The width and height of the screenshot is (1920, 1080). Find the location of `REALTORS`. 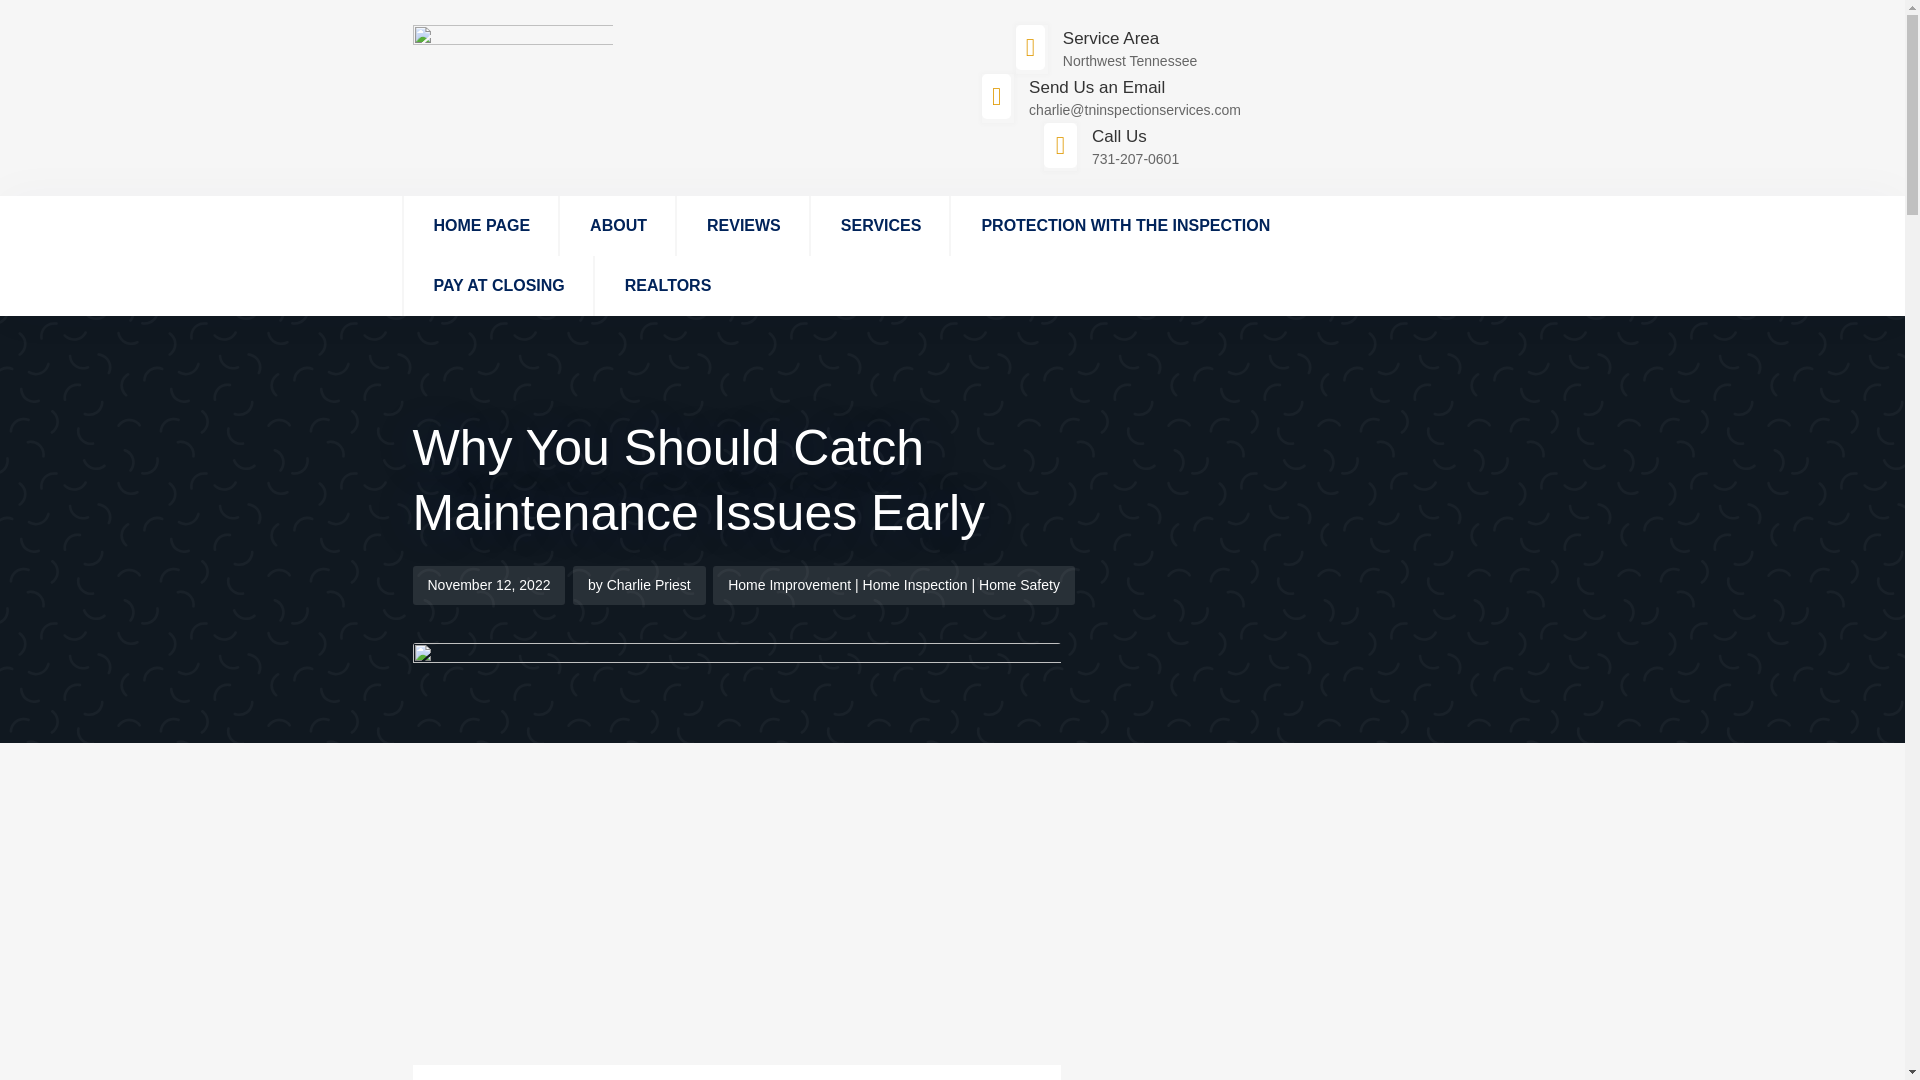

REALTORS is located at coordinates (667, 286).